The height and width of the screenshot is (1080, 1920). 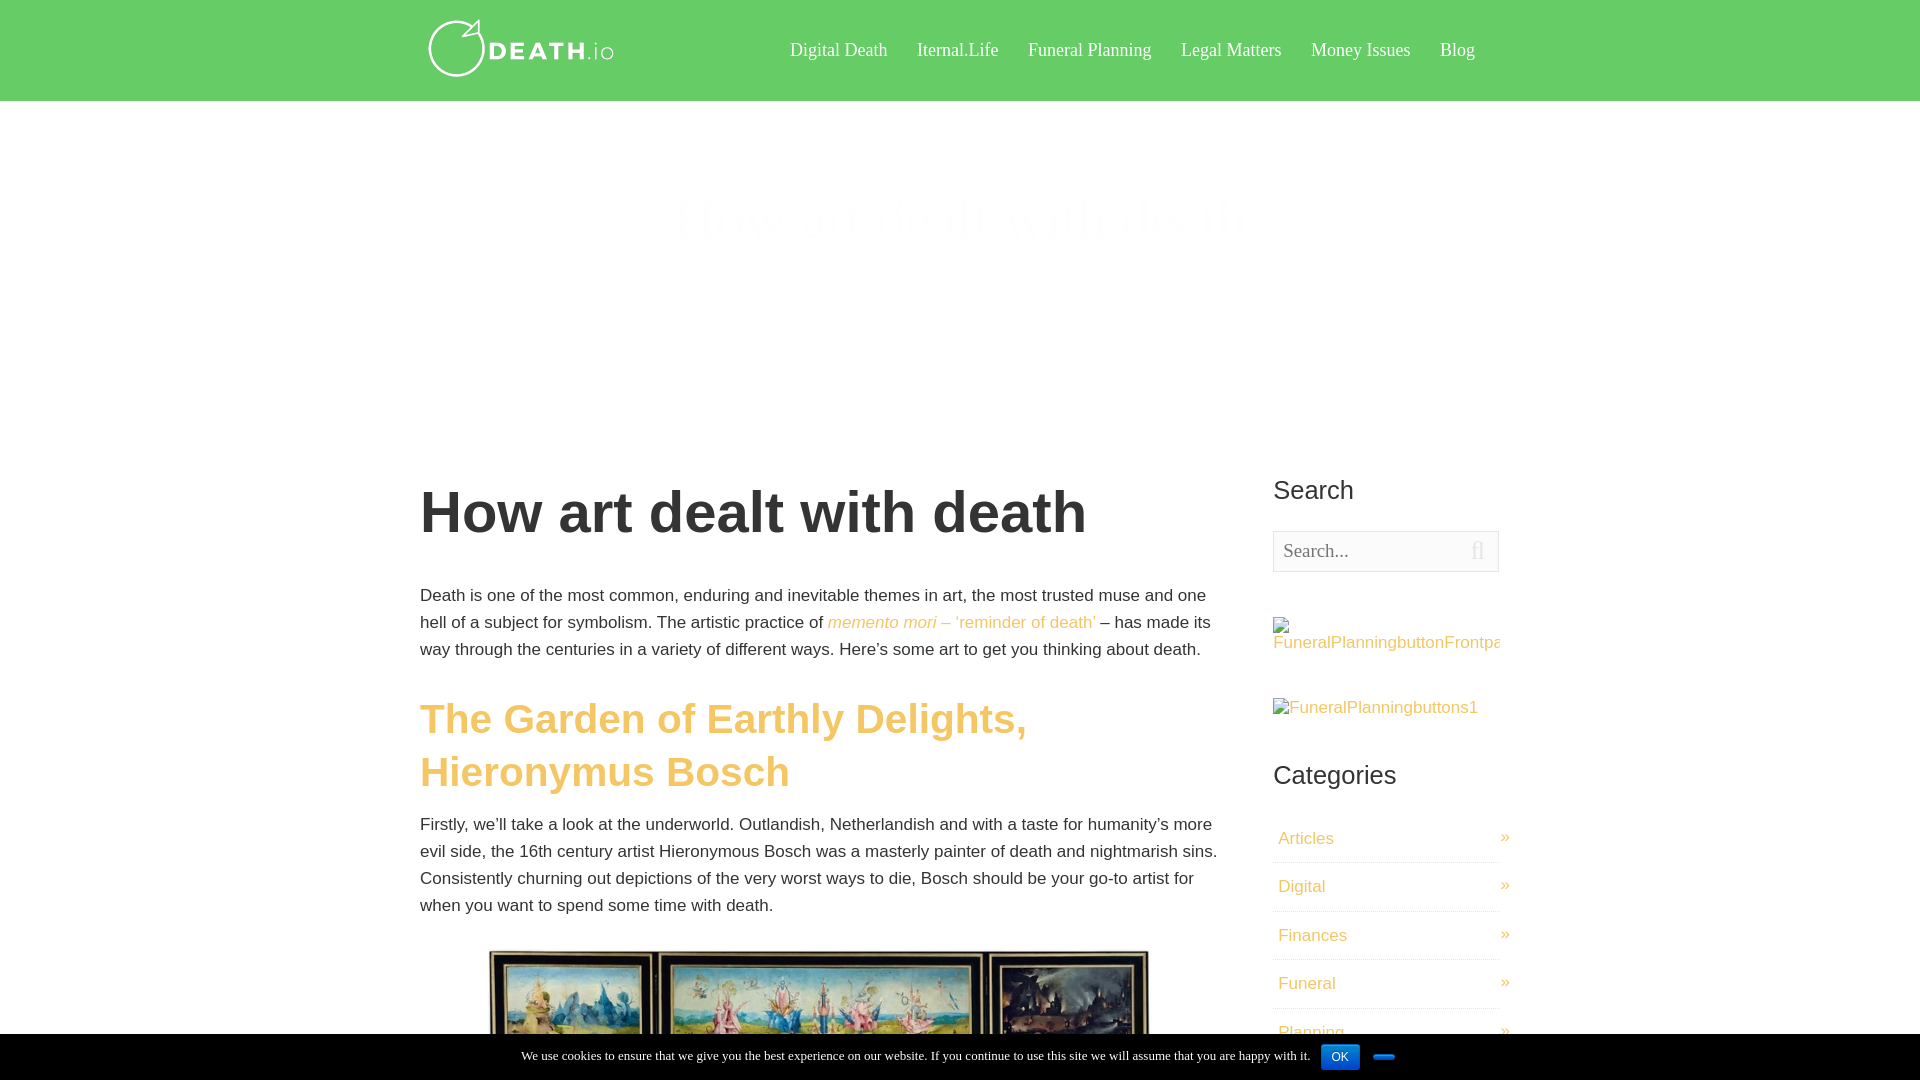 What do you see at coordinates (1090, 50) in the screenshot?
I see `Funeral Planning` at bounding box center [1090, 50].